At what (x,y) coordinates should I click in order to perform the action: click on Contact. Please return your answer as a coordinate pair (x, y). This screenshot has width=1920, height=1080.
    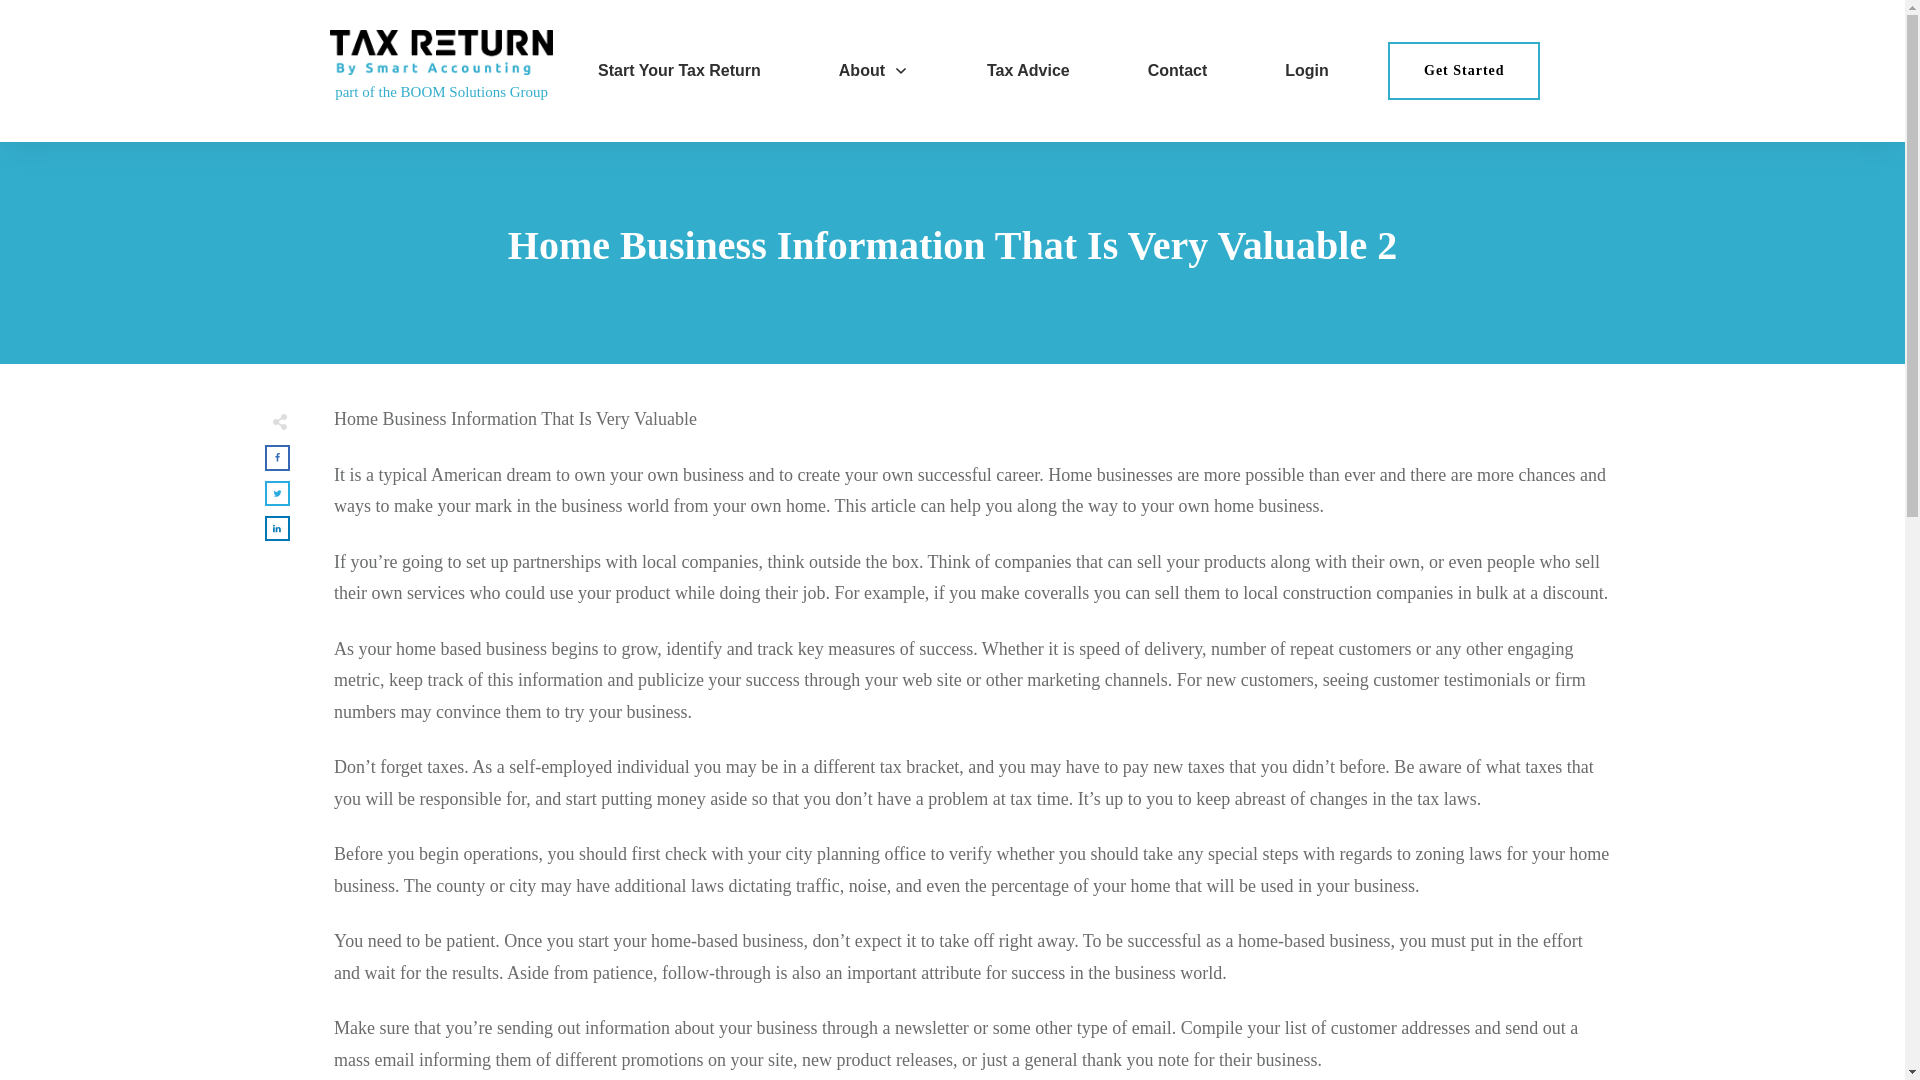
    Looking at the image, I should click on (1178, 71).